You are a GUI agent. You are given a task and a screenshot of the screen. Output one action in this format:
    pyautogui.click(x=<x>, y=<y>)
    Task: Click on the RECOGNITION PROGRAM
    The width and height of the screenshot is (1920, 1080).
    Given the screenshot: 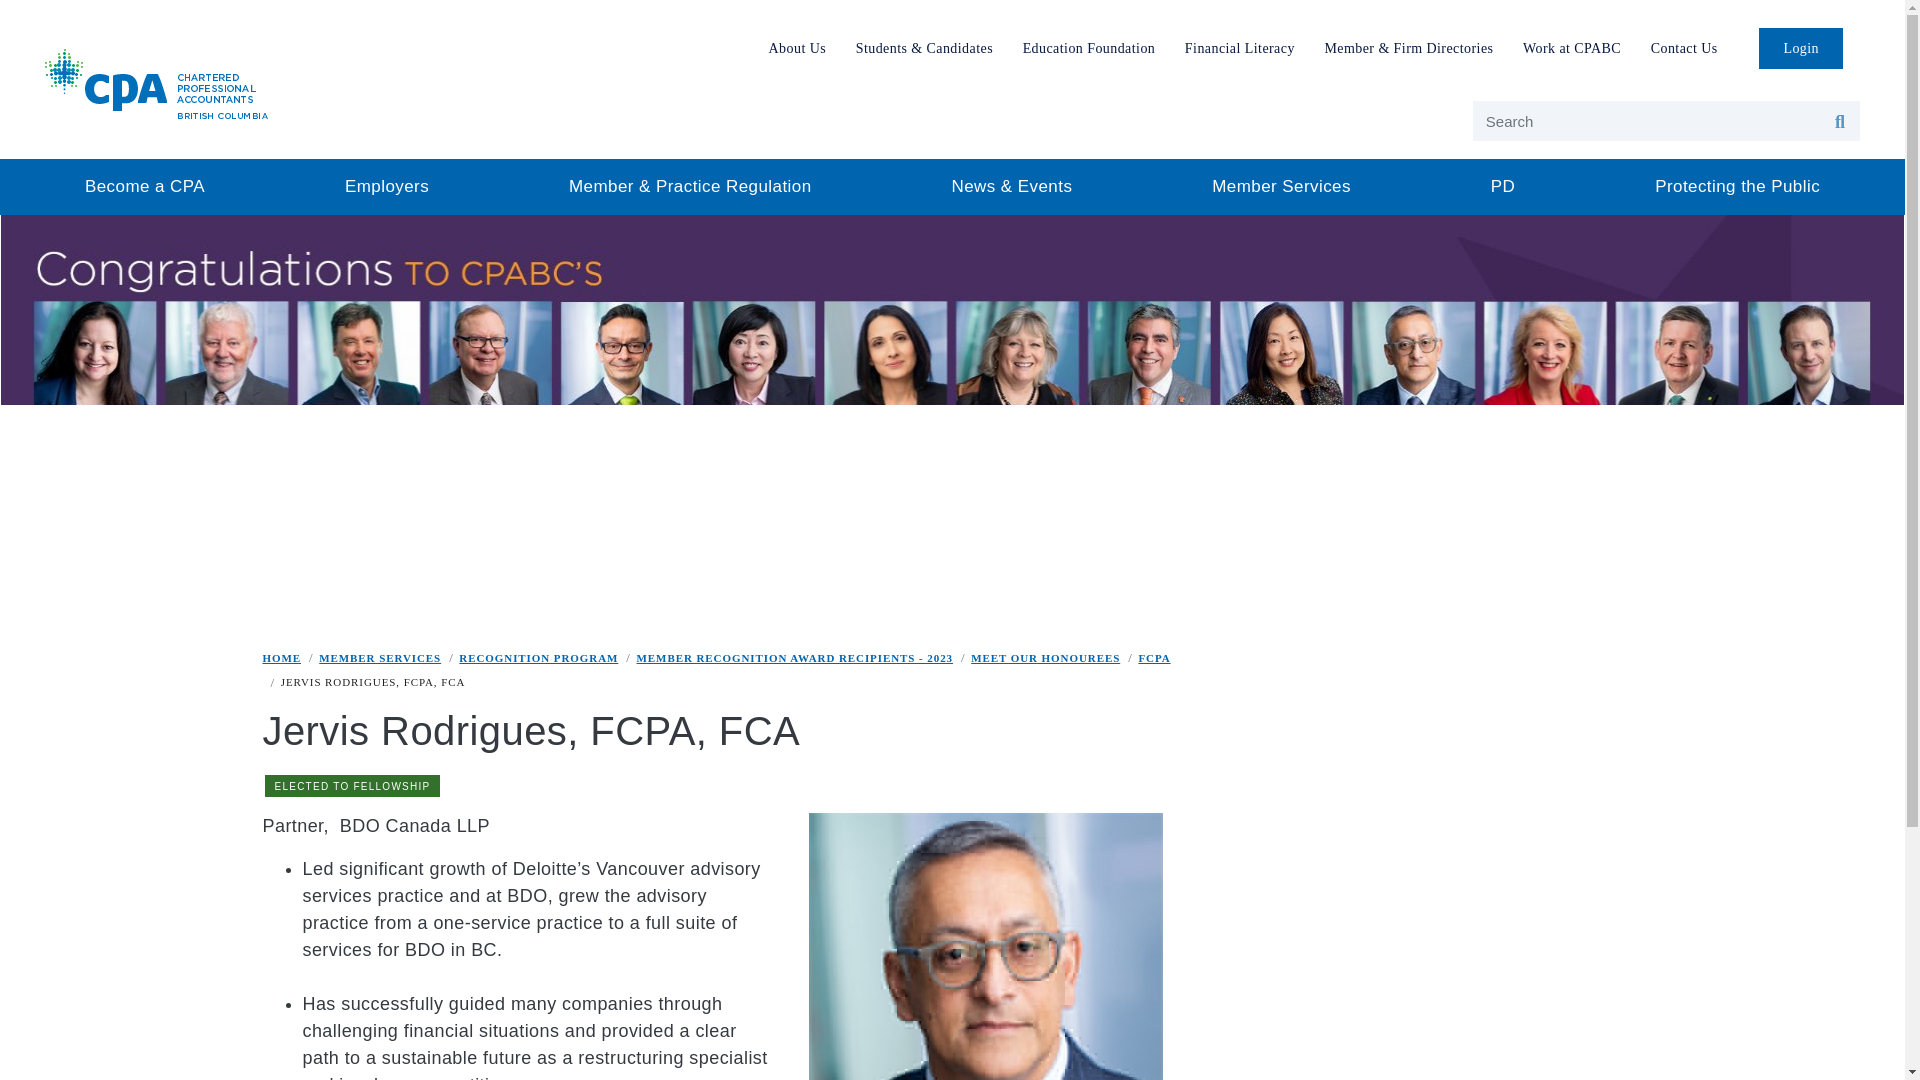 What is the action you would take?
    pyautogui.click(x=538, y=657)
    